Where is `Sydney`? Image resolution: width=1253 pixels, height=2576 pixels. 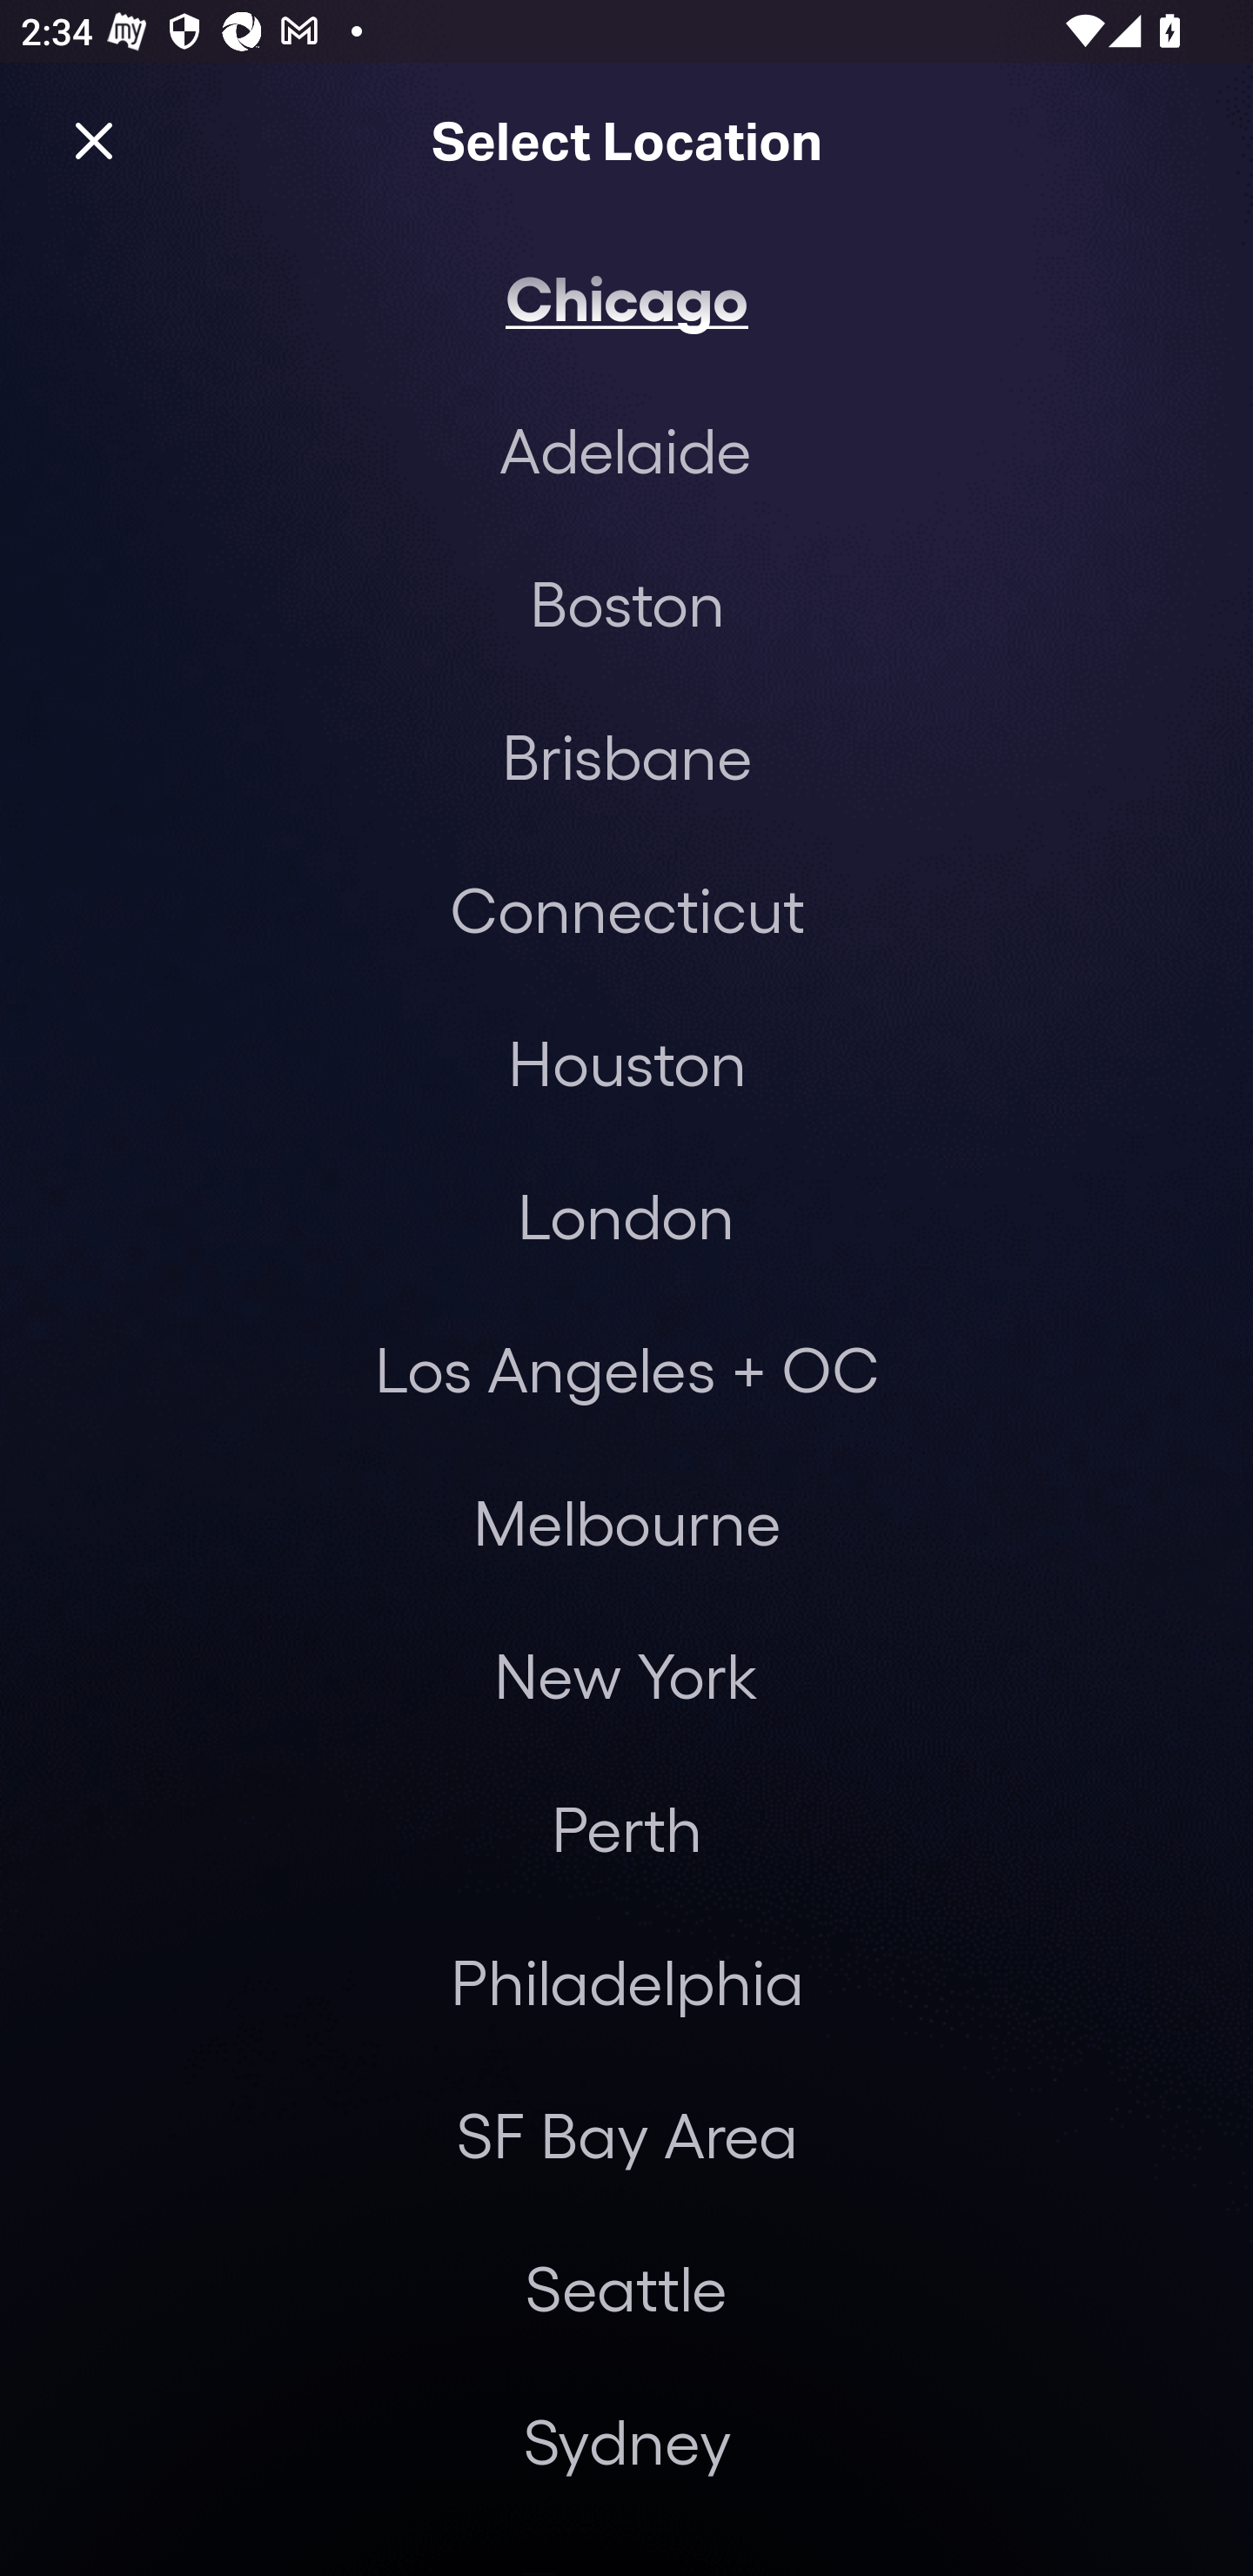
Sydney is located at coordinates (626, 2440).